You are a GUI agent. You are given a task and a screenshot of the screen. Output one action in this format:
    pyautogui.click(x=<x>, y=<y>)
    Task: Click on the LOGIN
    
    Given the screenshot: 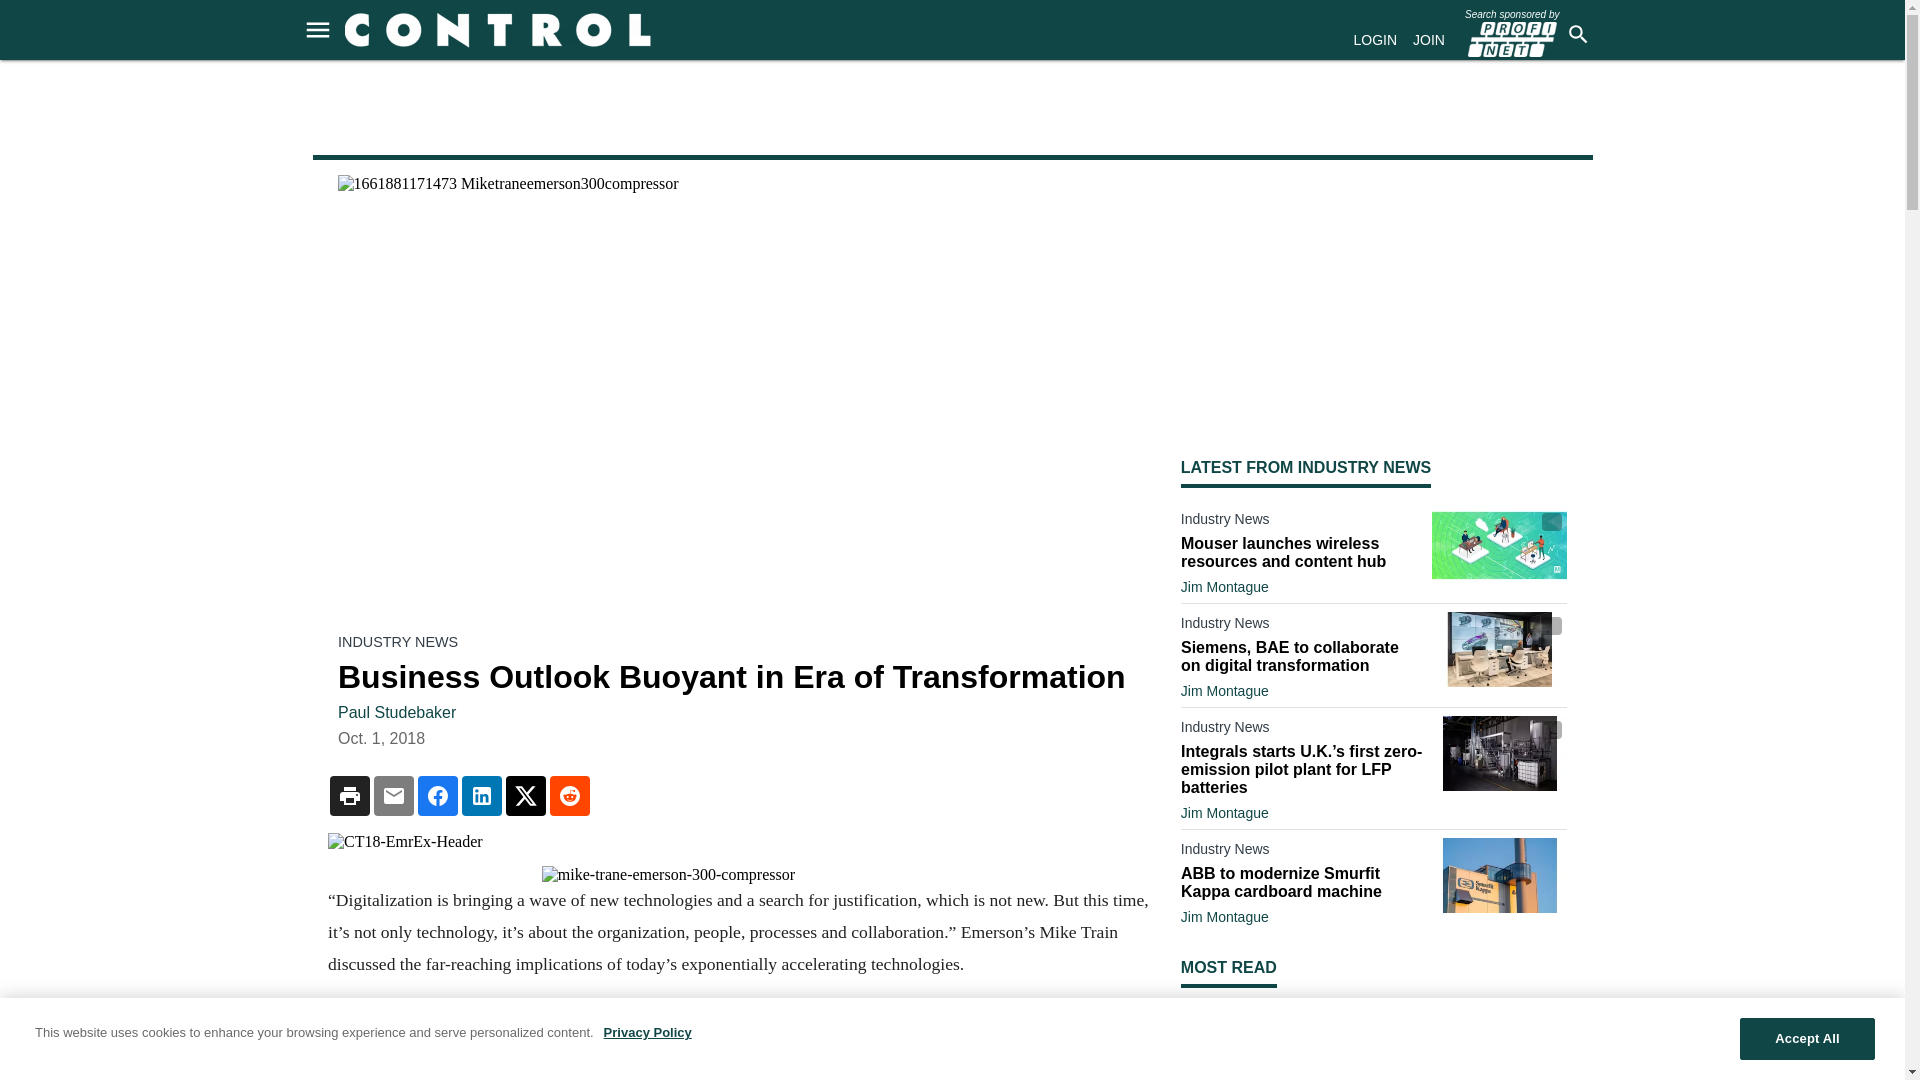 What is the action you would take?
    pyautogui.click(x=1375, y=40)
    